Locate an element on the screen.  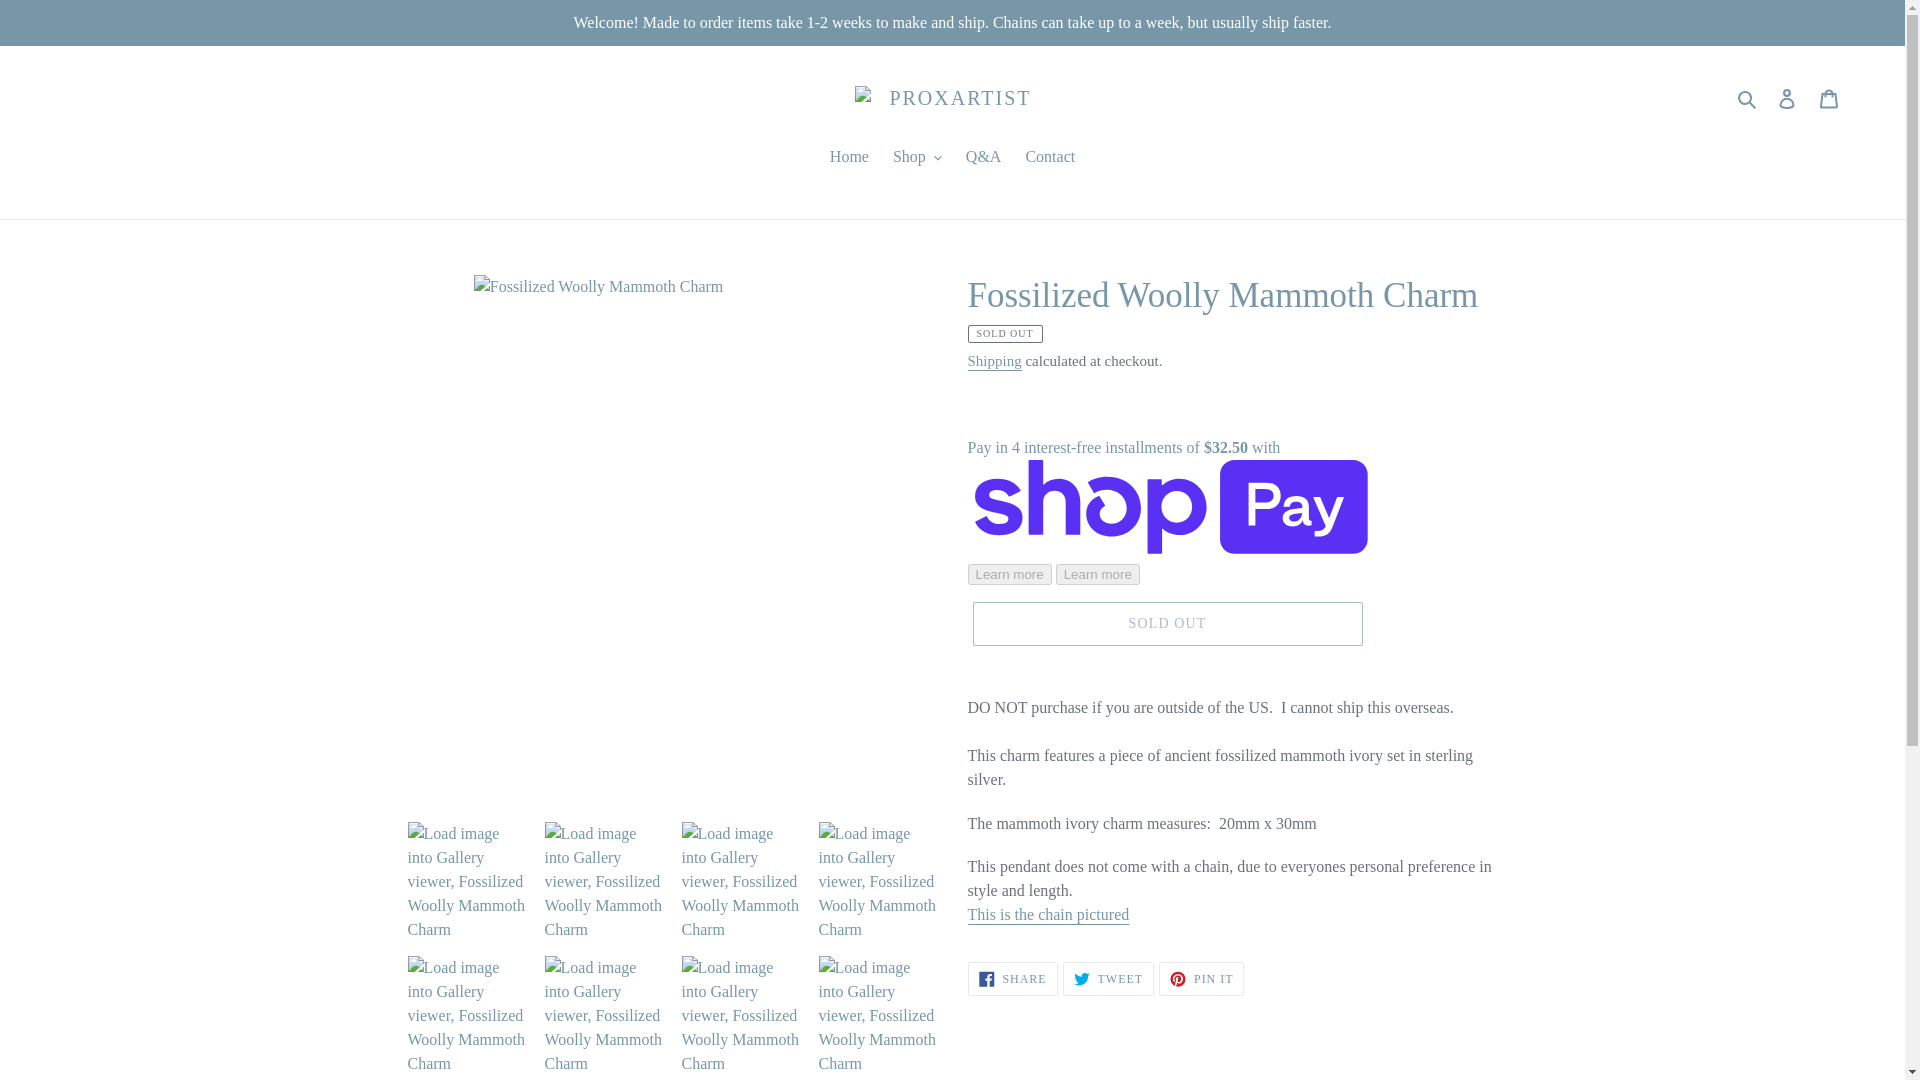
Shop is located at coordinates (918, 158).